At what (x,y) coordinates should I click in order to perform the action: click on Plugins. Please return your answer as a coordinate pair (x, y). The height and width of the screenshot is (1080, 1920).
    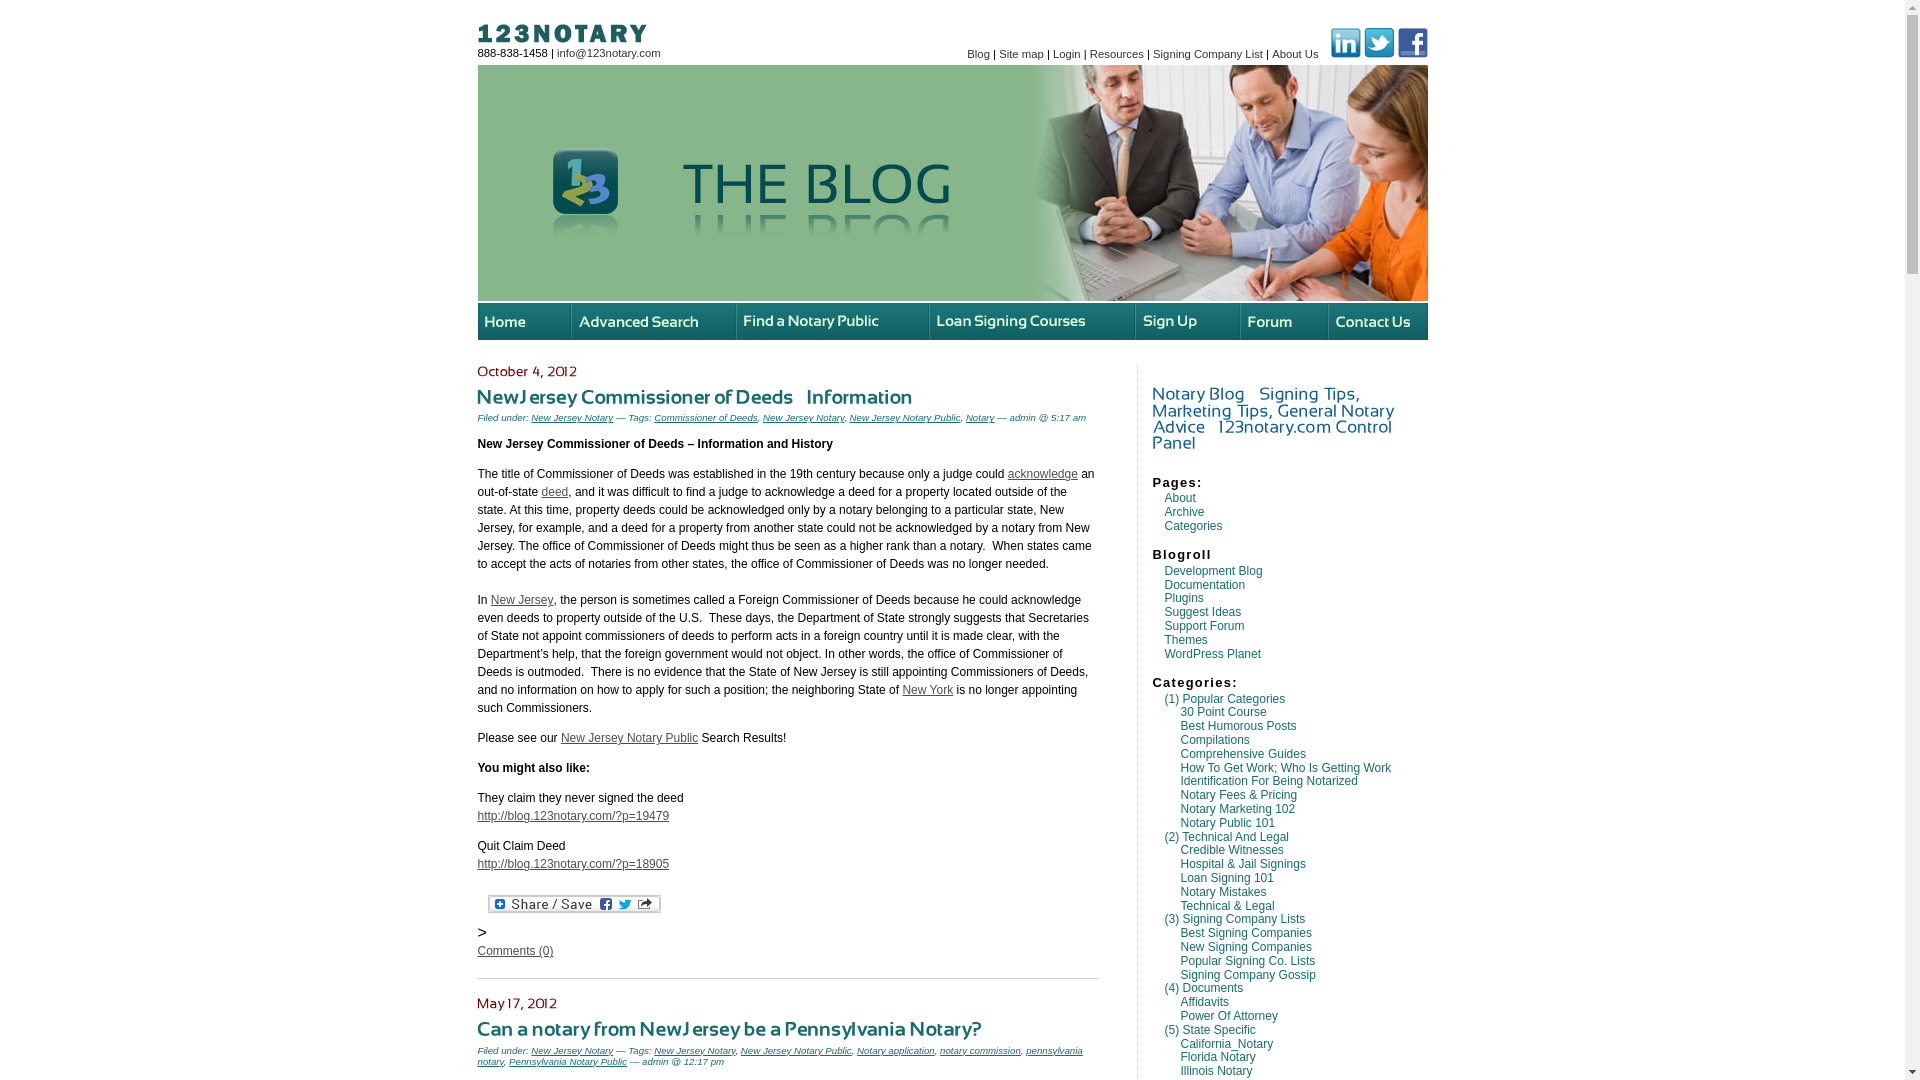
    Looking at the image, I should click on (1184, 598).